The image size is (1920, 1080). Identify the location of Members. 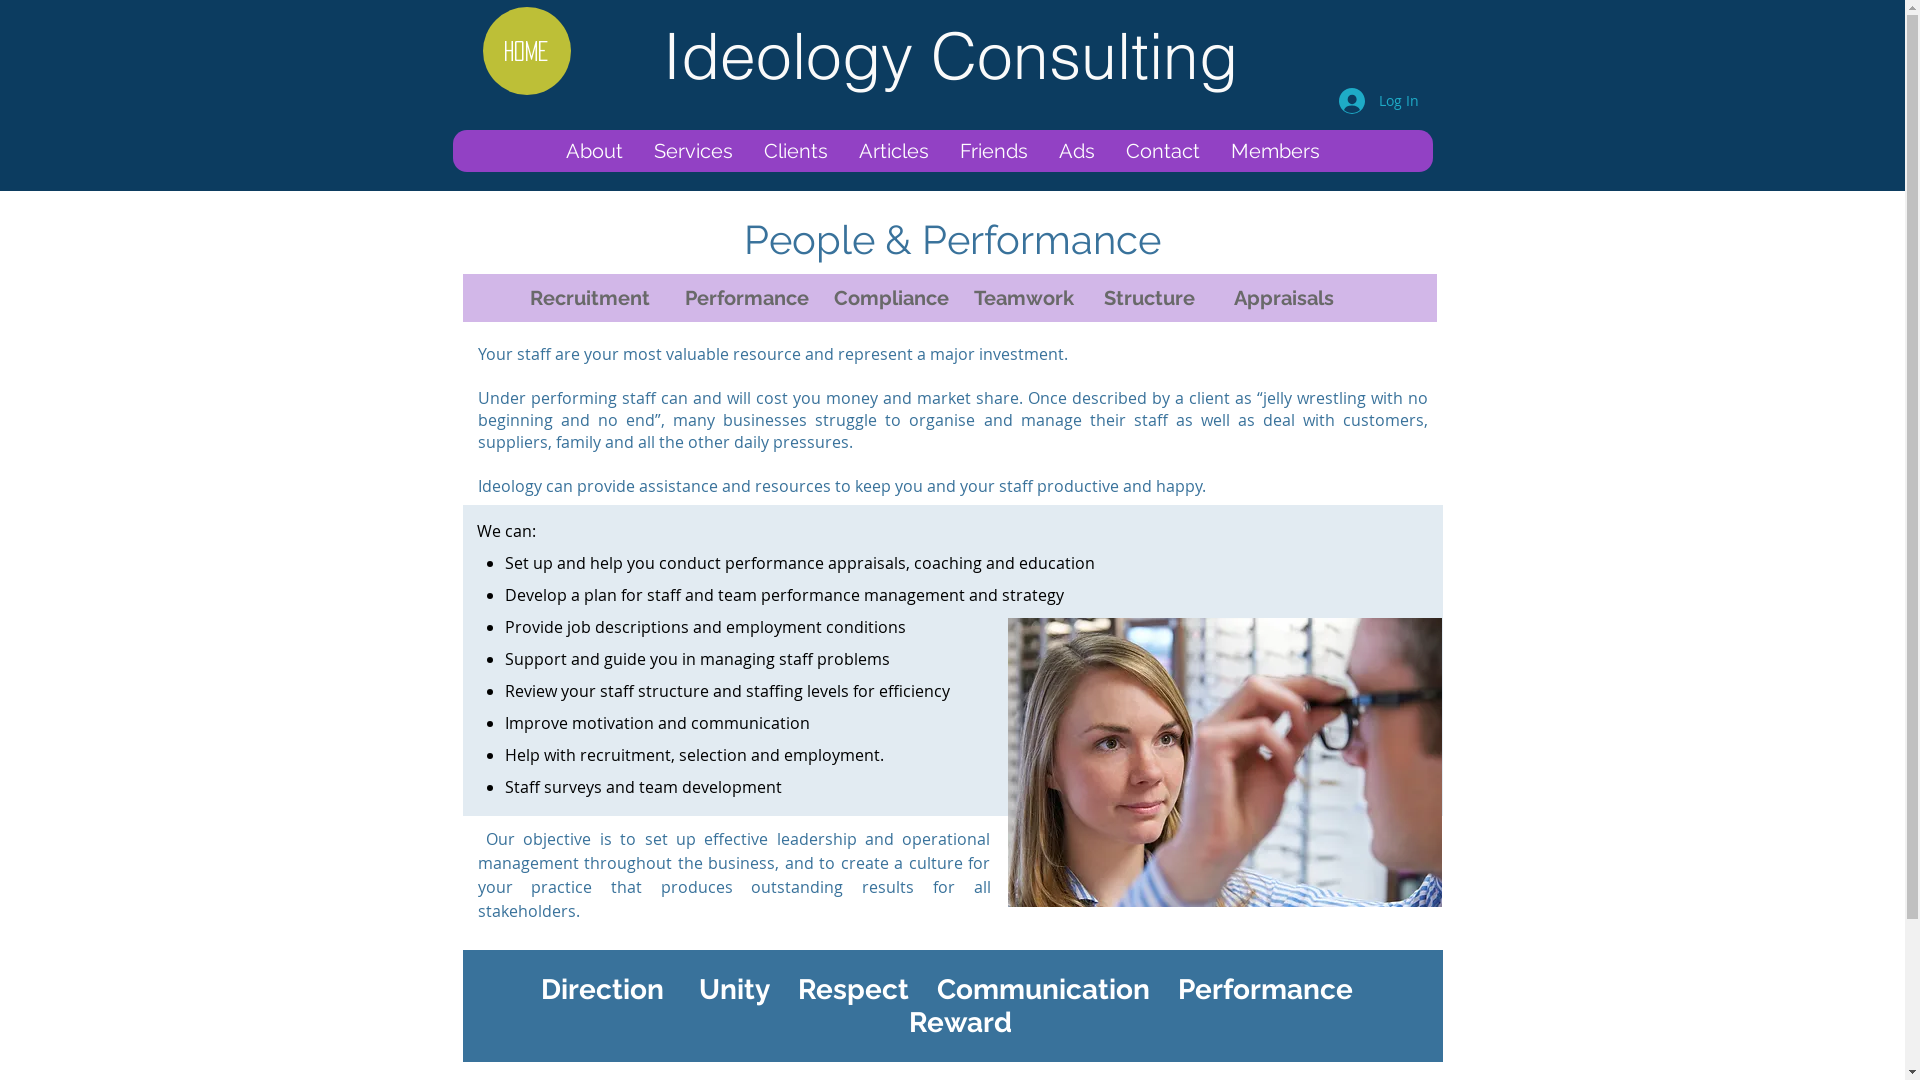
(1275, 151).